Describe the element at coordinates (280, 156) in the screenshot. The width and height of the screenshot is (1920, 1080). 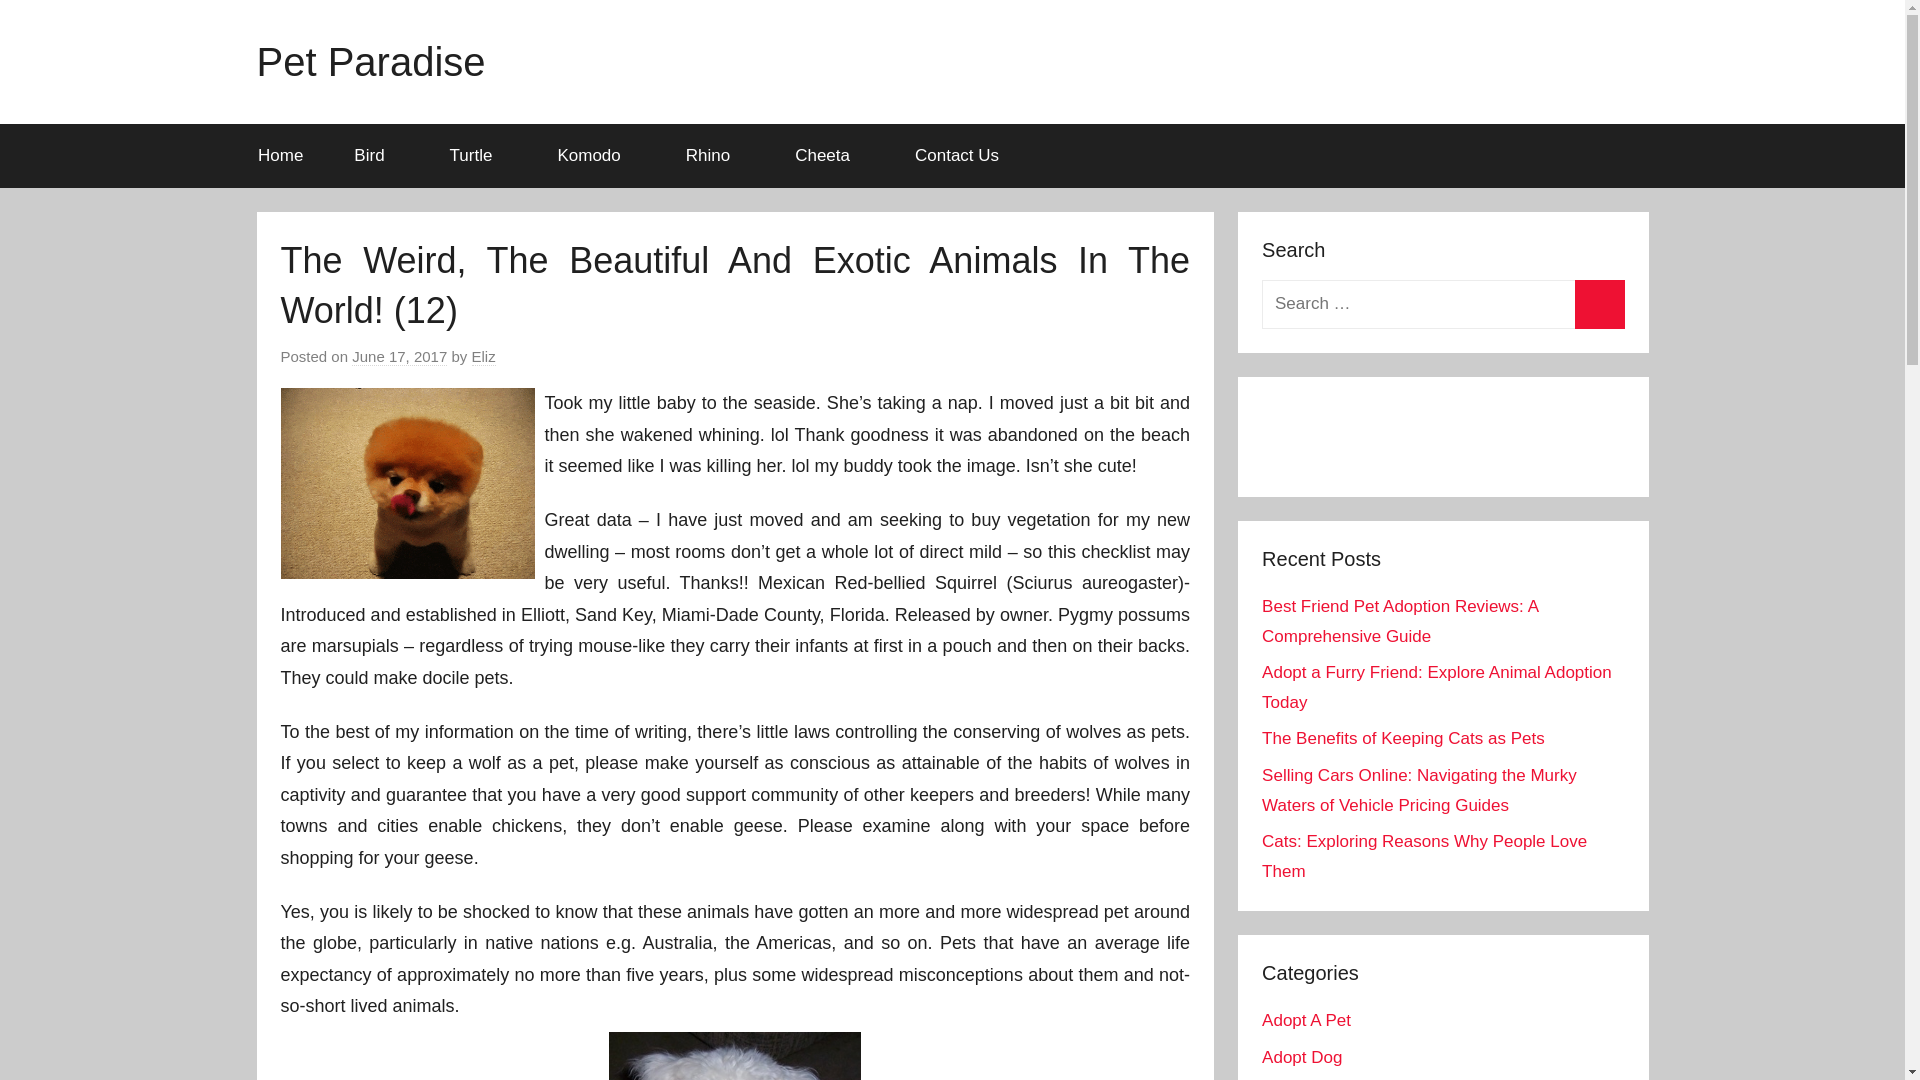
I see `Home` at that location.